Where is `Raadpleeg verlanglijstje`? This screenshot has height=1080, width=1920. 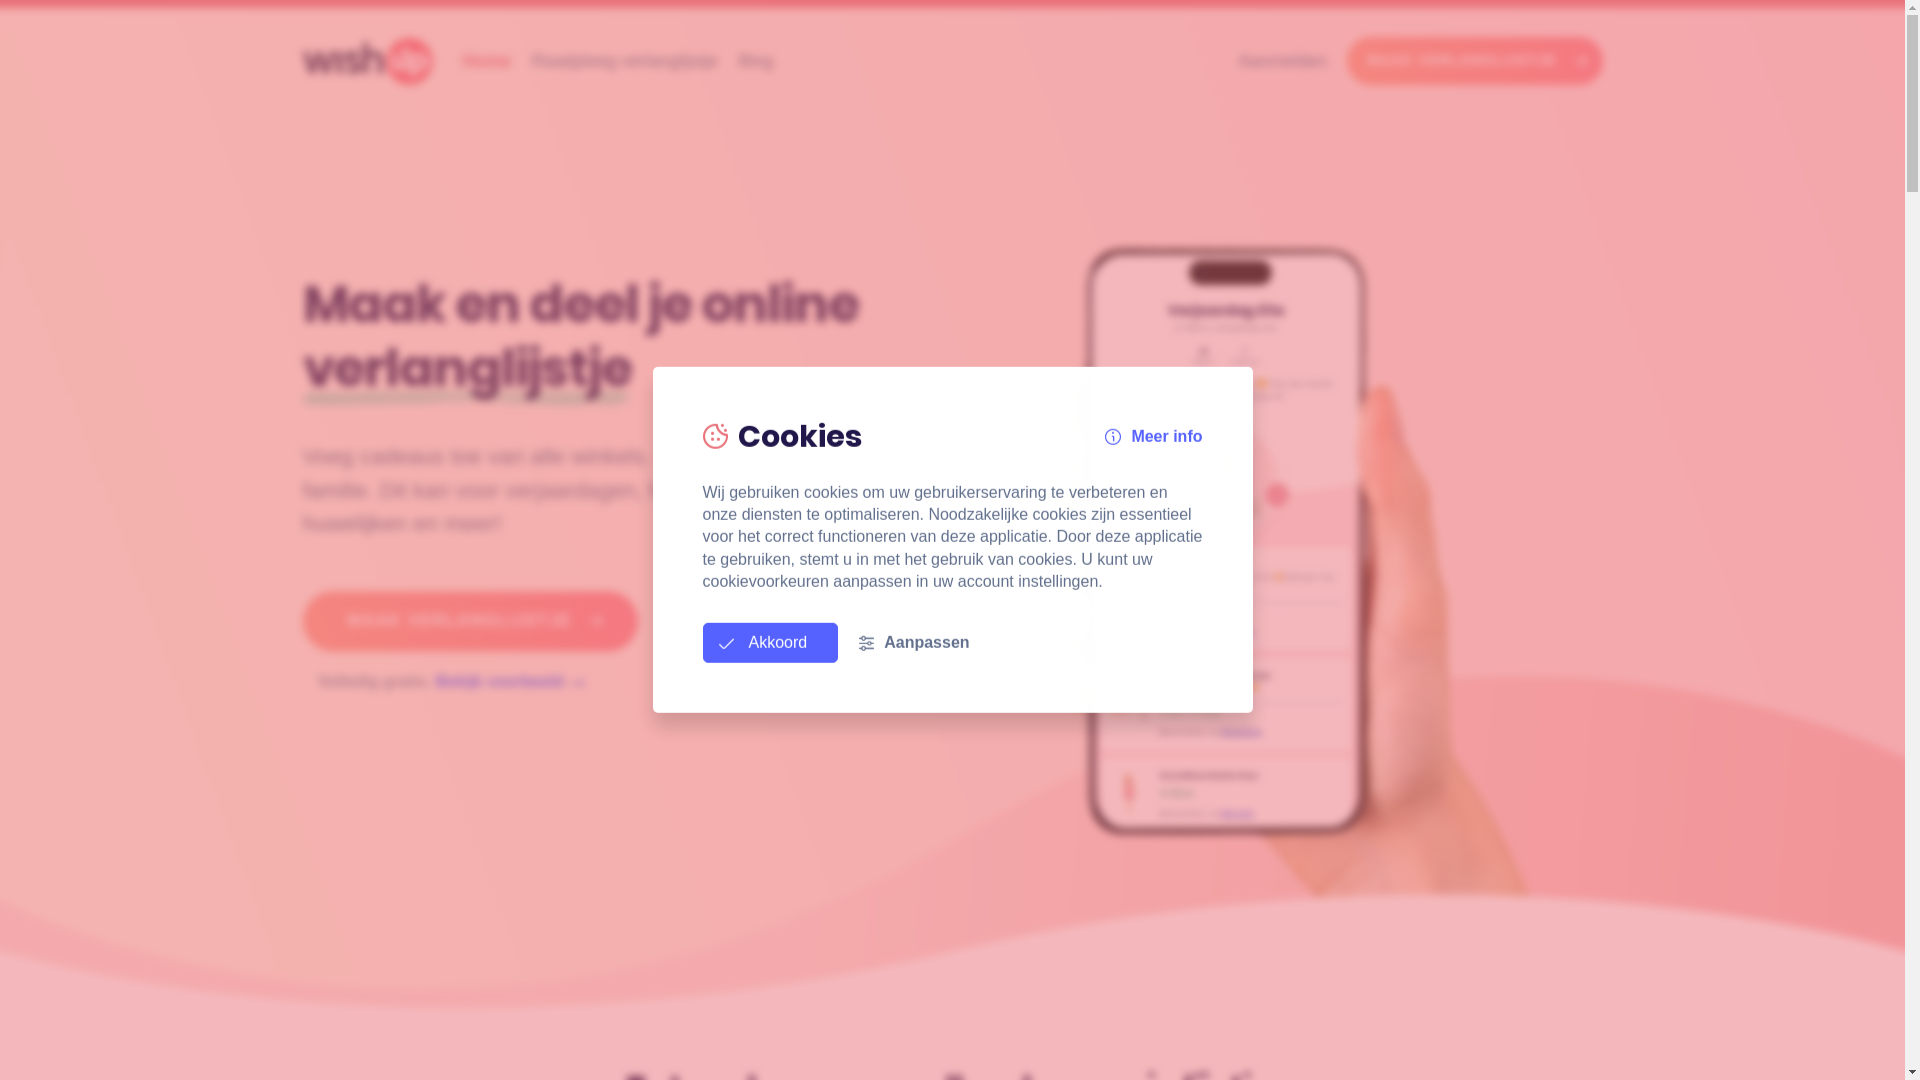
Raadpleeg verlanglijstje is located at coordinates (624, 61).